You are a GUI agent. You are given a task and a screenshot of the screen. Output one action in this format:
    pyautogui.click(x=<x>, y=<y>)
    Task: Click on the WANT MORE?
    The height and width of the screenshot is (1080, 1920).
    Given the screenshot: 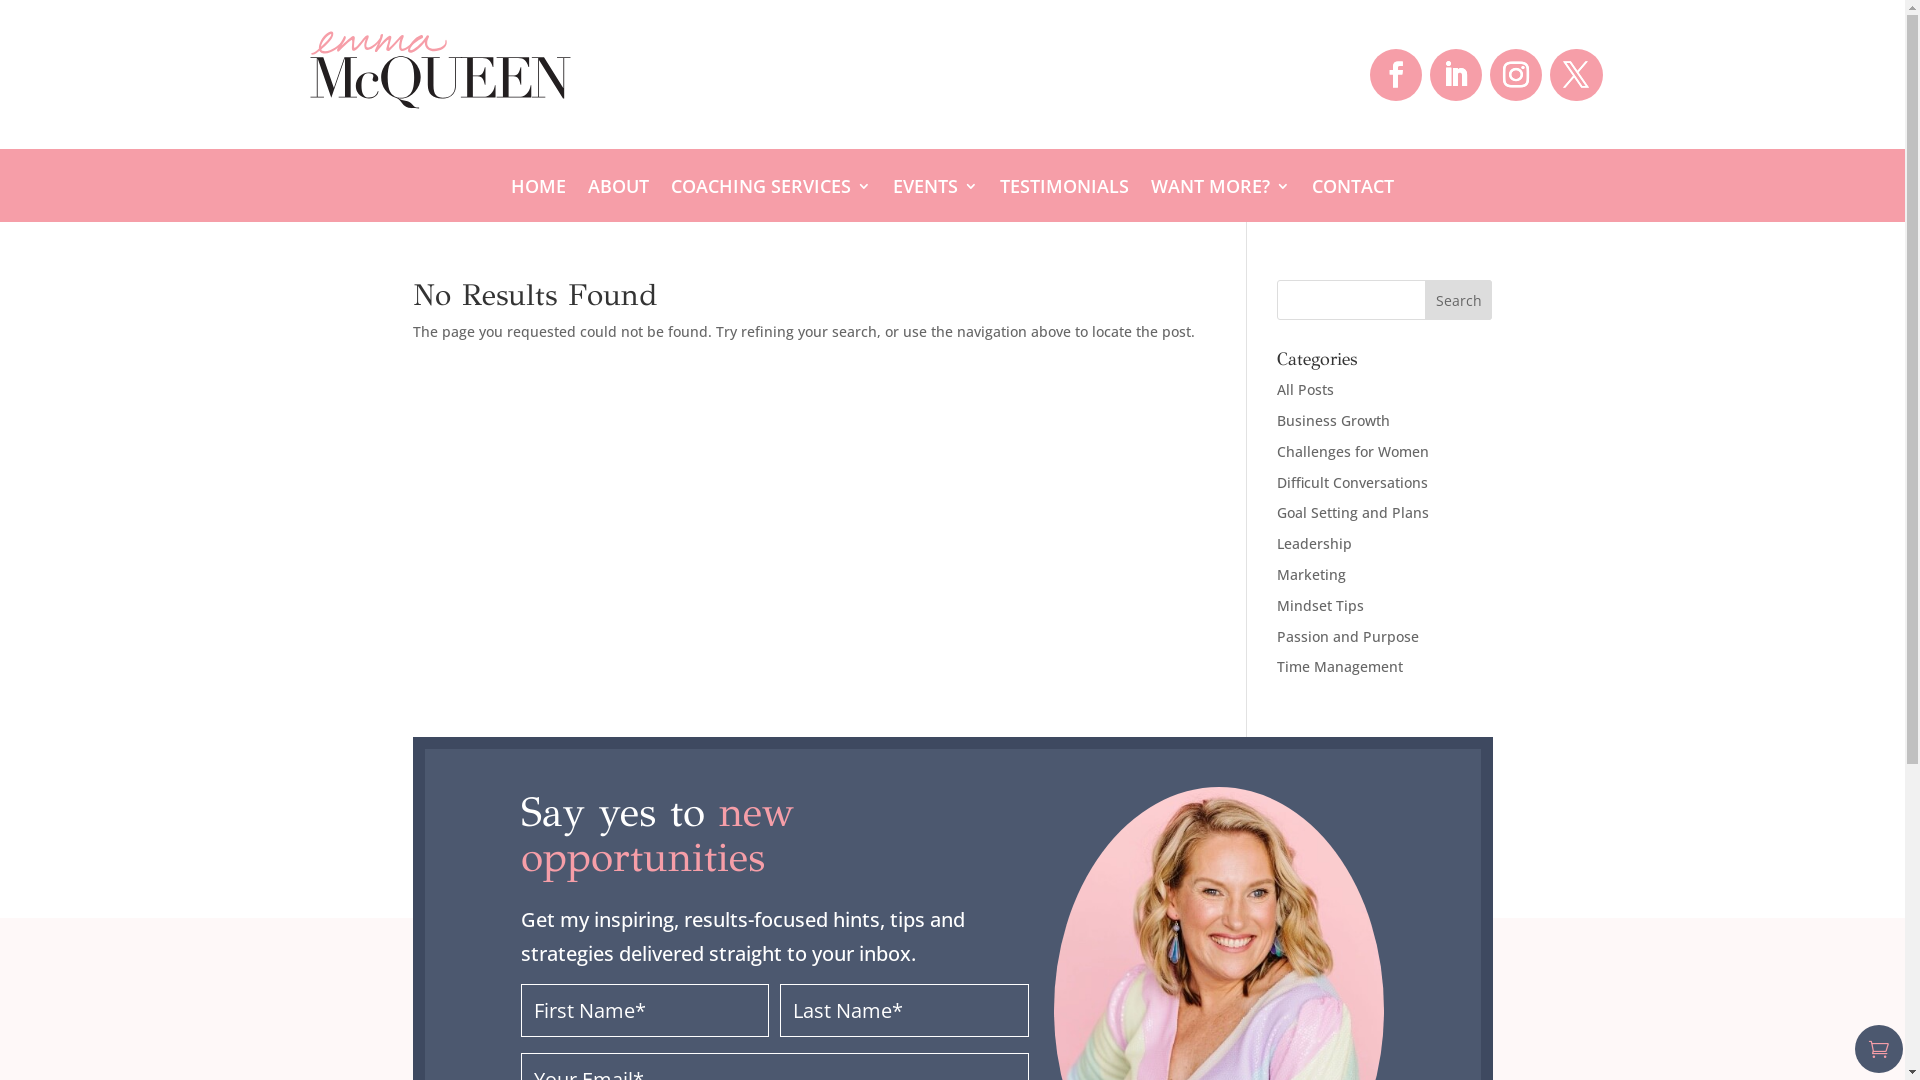 What is the action you would take?
    pyautogui.click(x=1220, y=190)
    